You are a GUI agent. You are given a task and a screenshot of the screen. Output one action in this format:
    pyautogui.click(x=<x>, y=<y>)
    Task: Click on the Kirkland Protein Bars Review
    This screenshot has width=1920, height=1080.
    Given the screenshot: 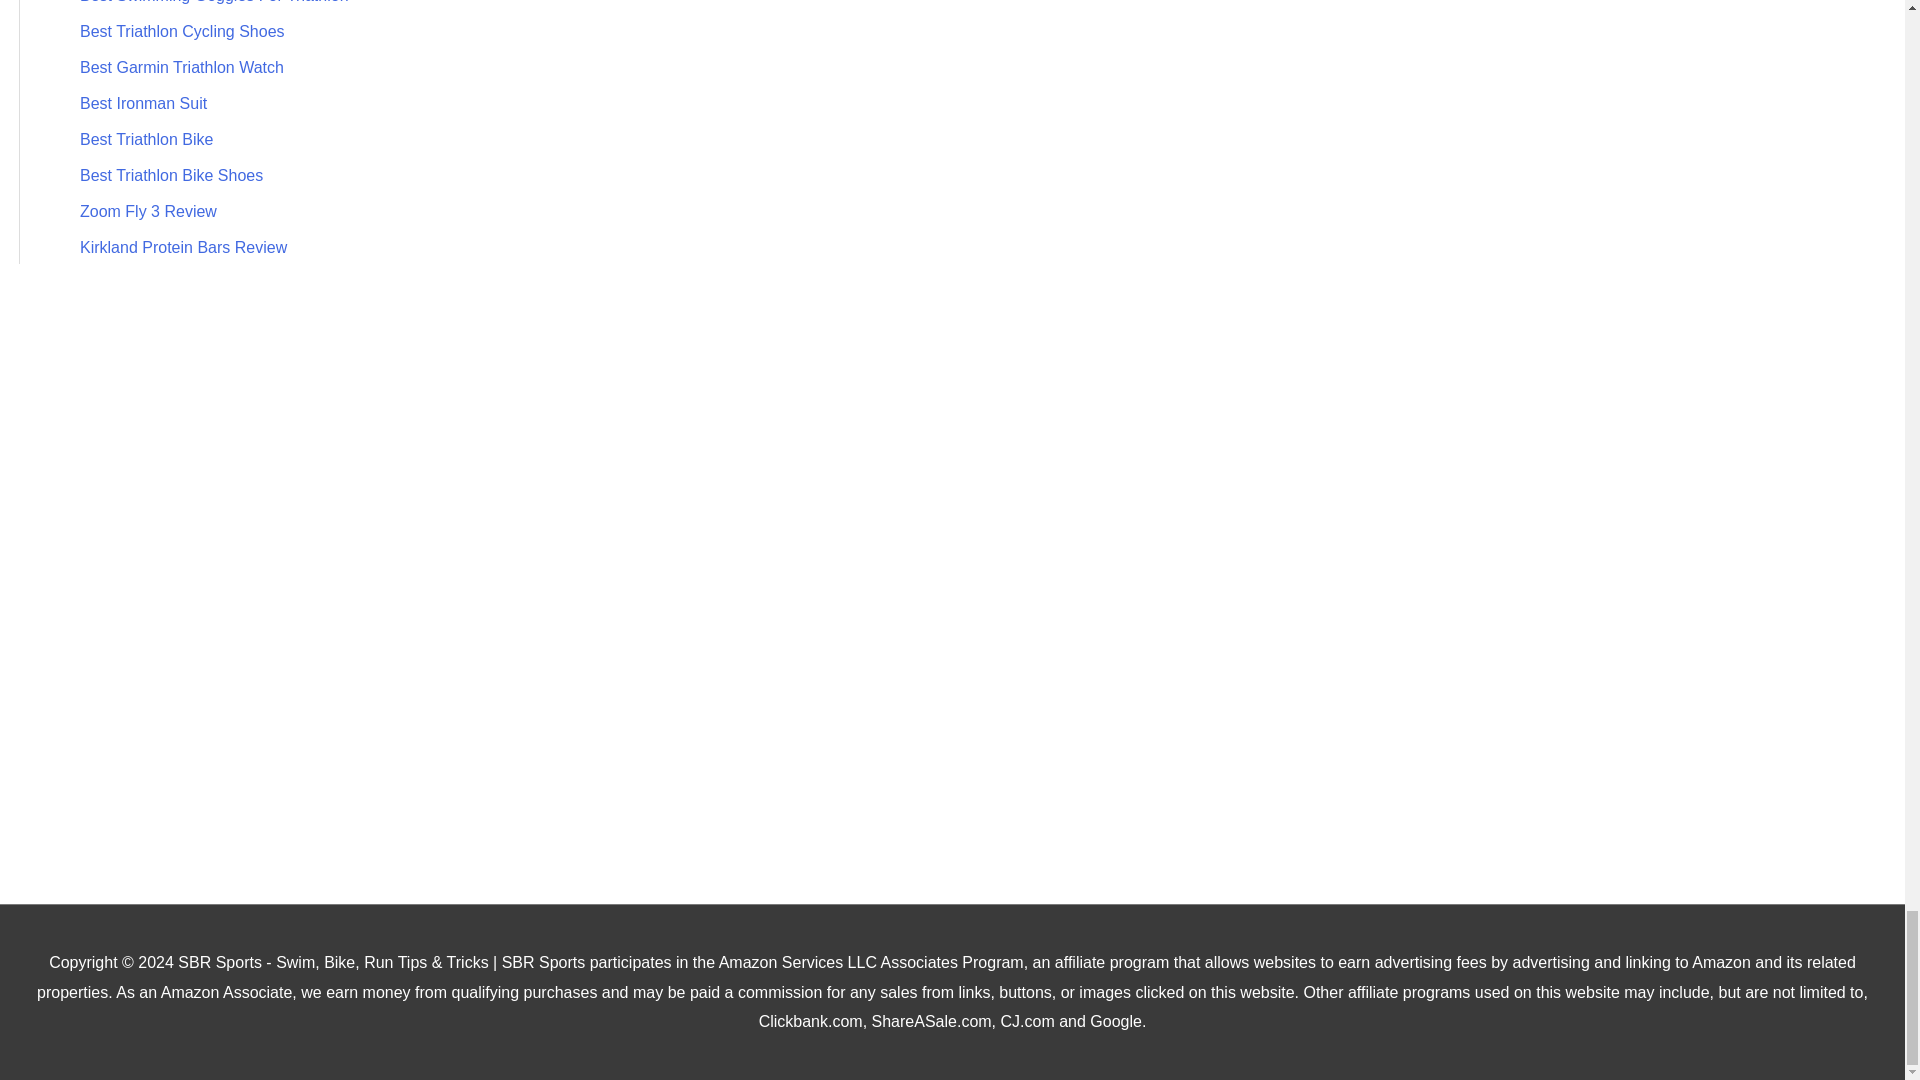 What is the action you would take?
    pyautogui.click(x=183, y=246)
    